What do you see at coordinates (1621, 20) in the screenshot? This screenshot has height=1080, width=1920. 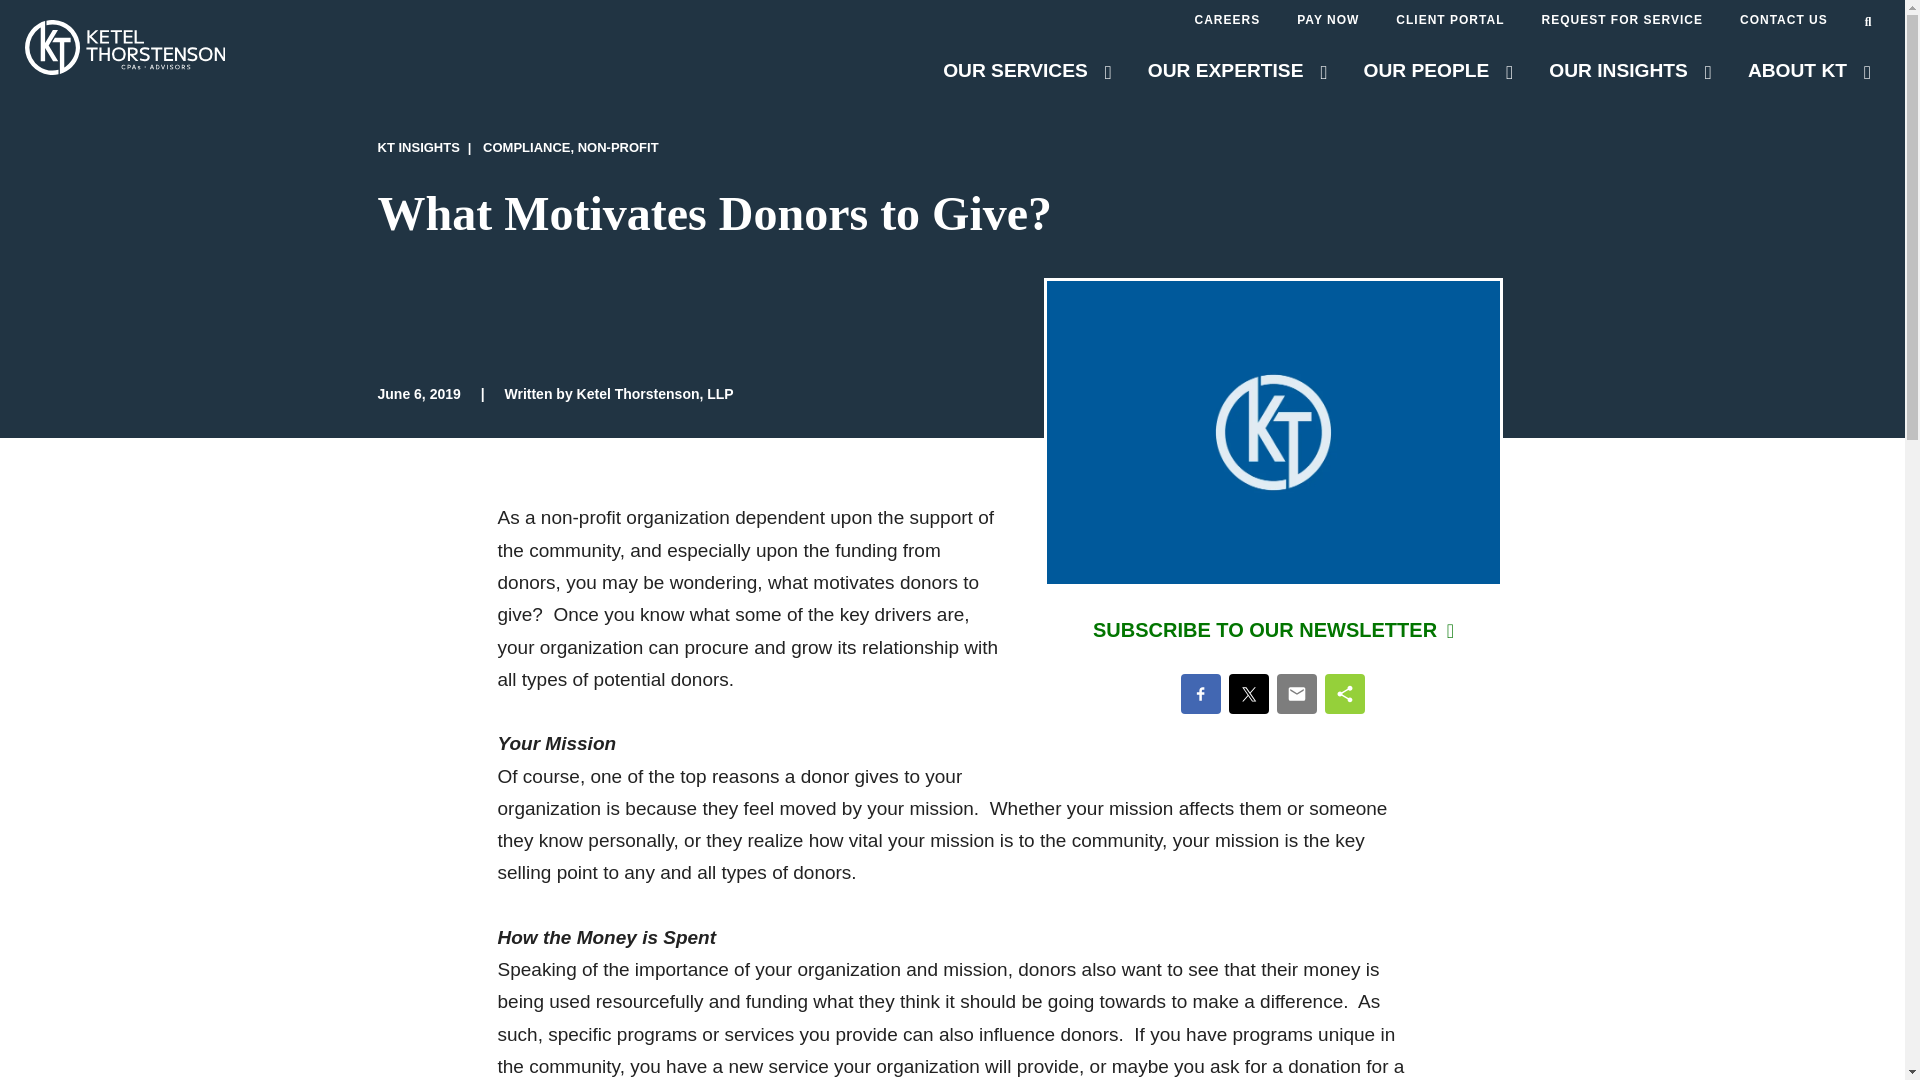 I see `REQUEST FOR SERVICE` at bounding box center [1621, 20].